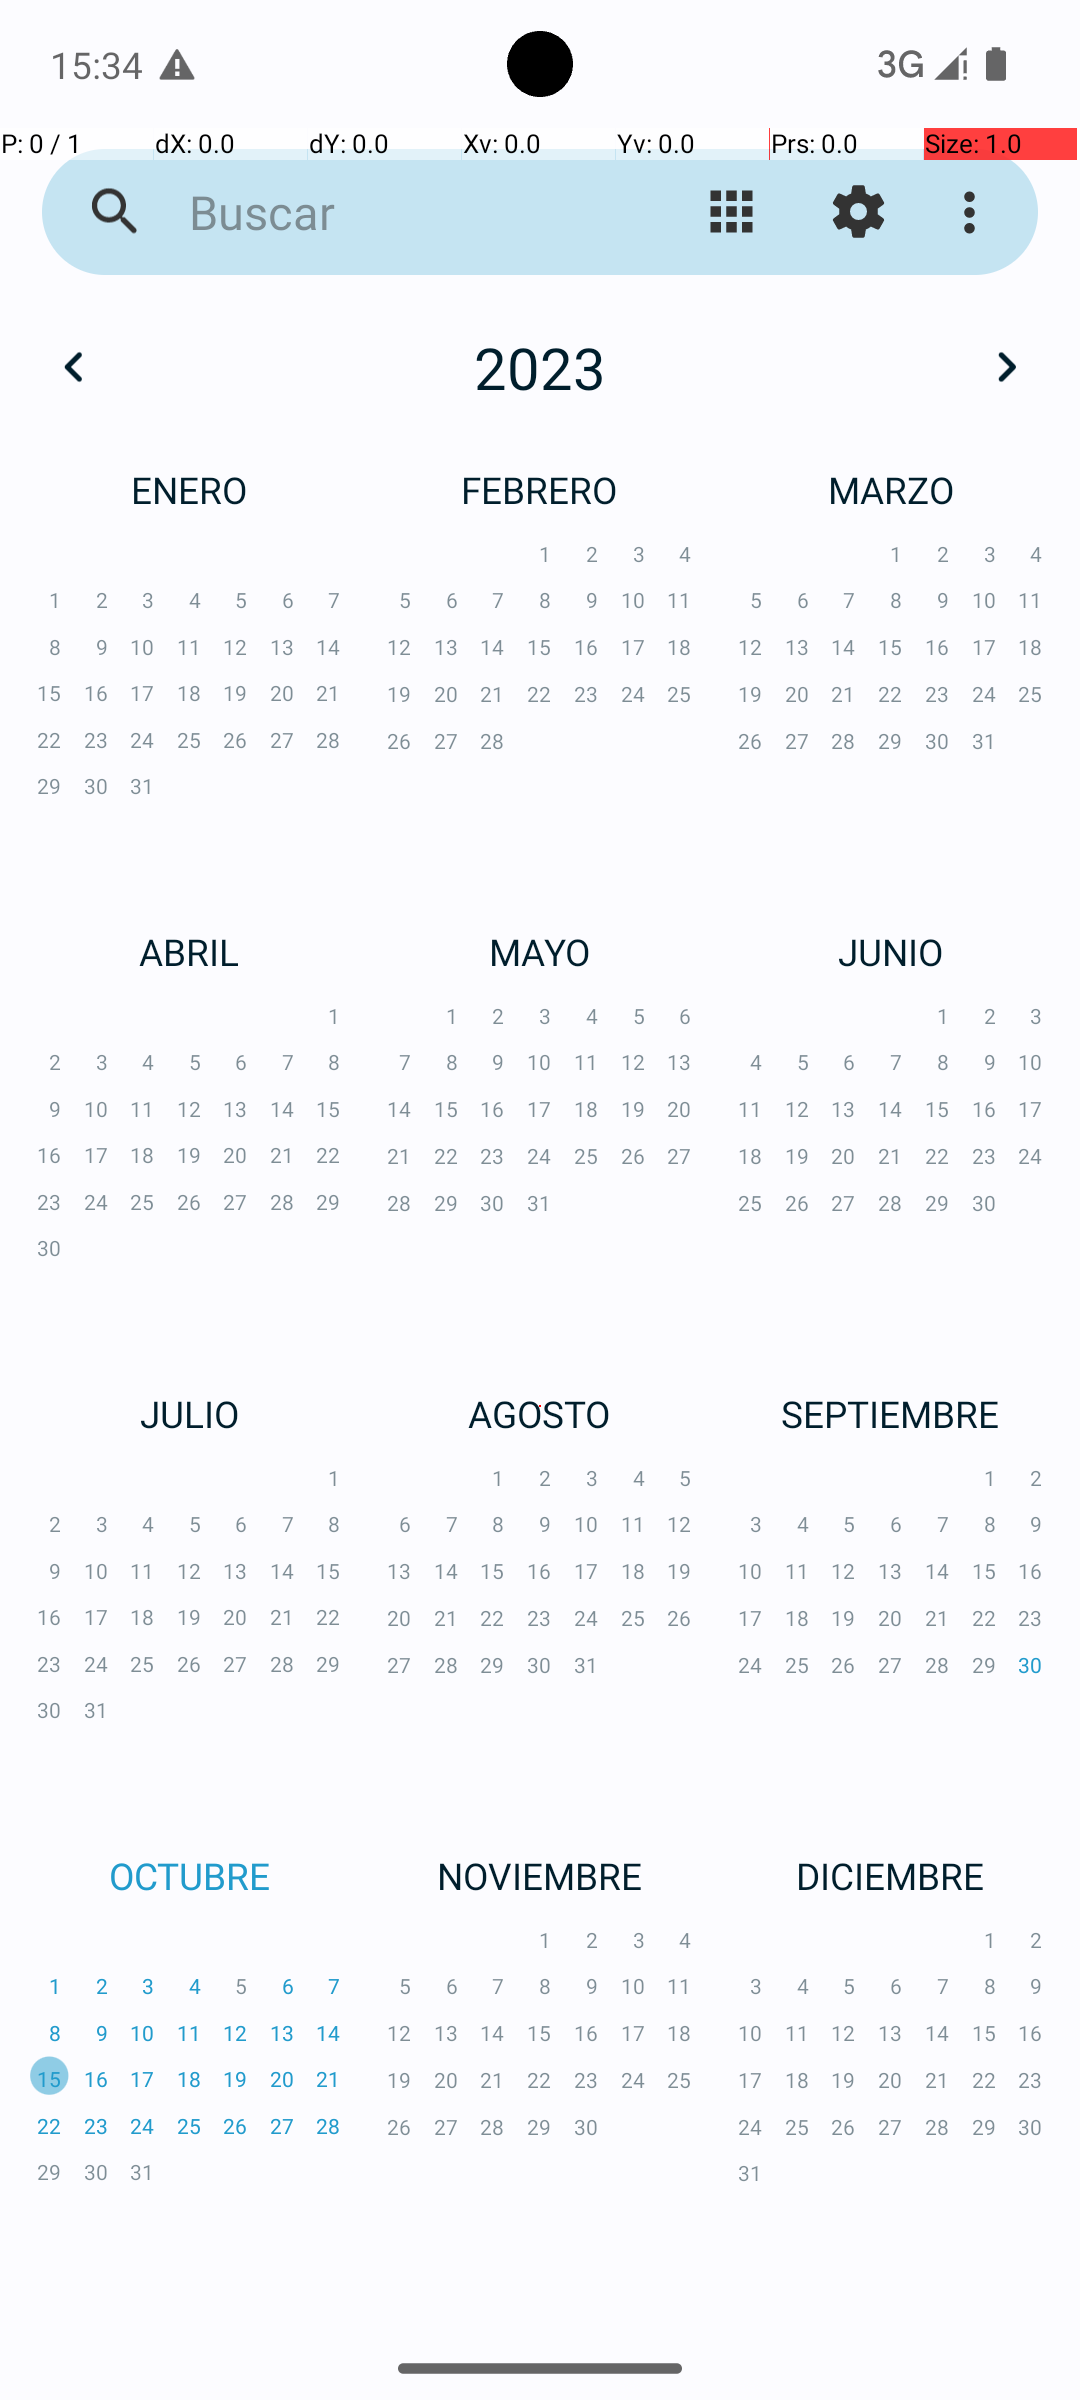 This screenshot has height=2400, width=1080. Describe the element at coordinates (890, 951) in the screenshot. I see `JUNIO` at that location.